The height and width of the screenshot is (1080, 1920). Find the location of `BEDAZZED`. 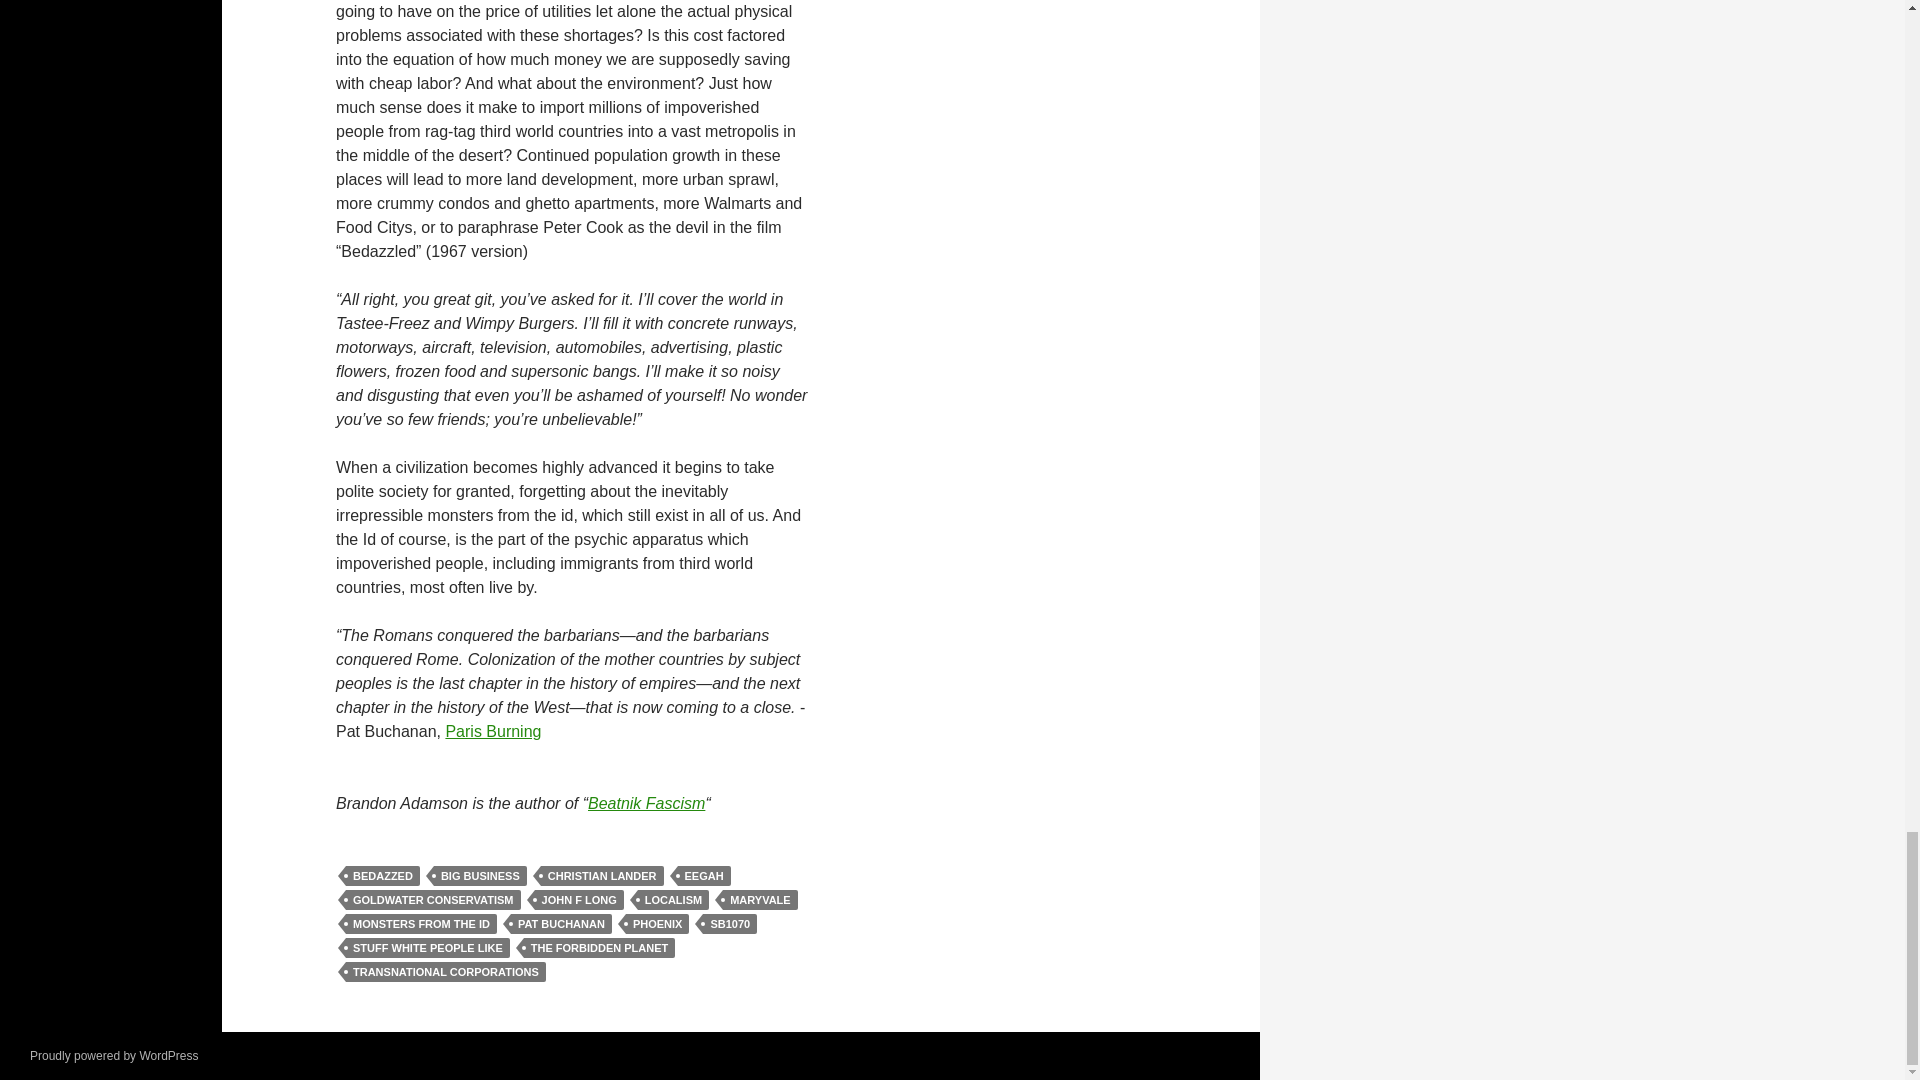

BEDAZZED is located at coordinates (382, 876).